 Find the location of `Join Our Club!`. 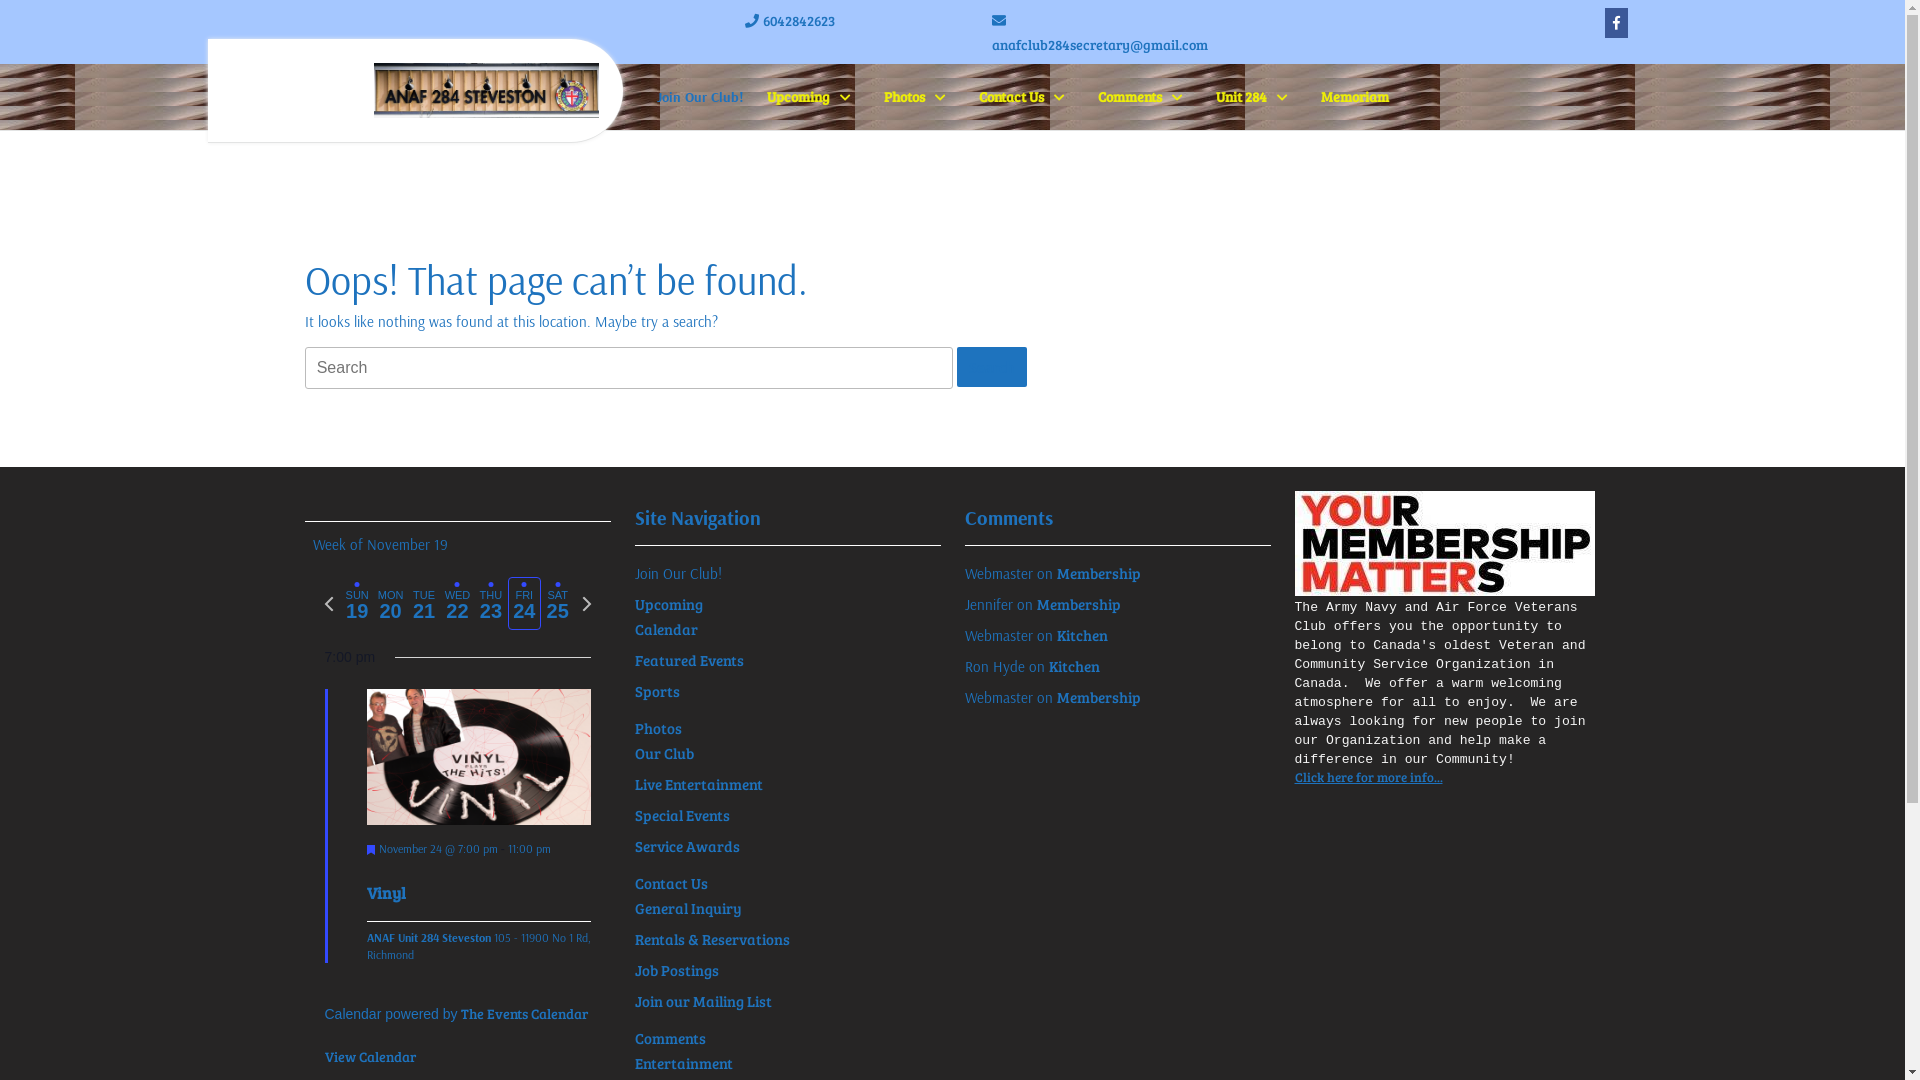

Join Our Club! is located at coordinates (678, 573).